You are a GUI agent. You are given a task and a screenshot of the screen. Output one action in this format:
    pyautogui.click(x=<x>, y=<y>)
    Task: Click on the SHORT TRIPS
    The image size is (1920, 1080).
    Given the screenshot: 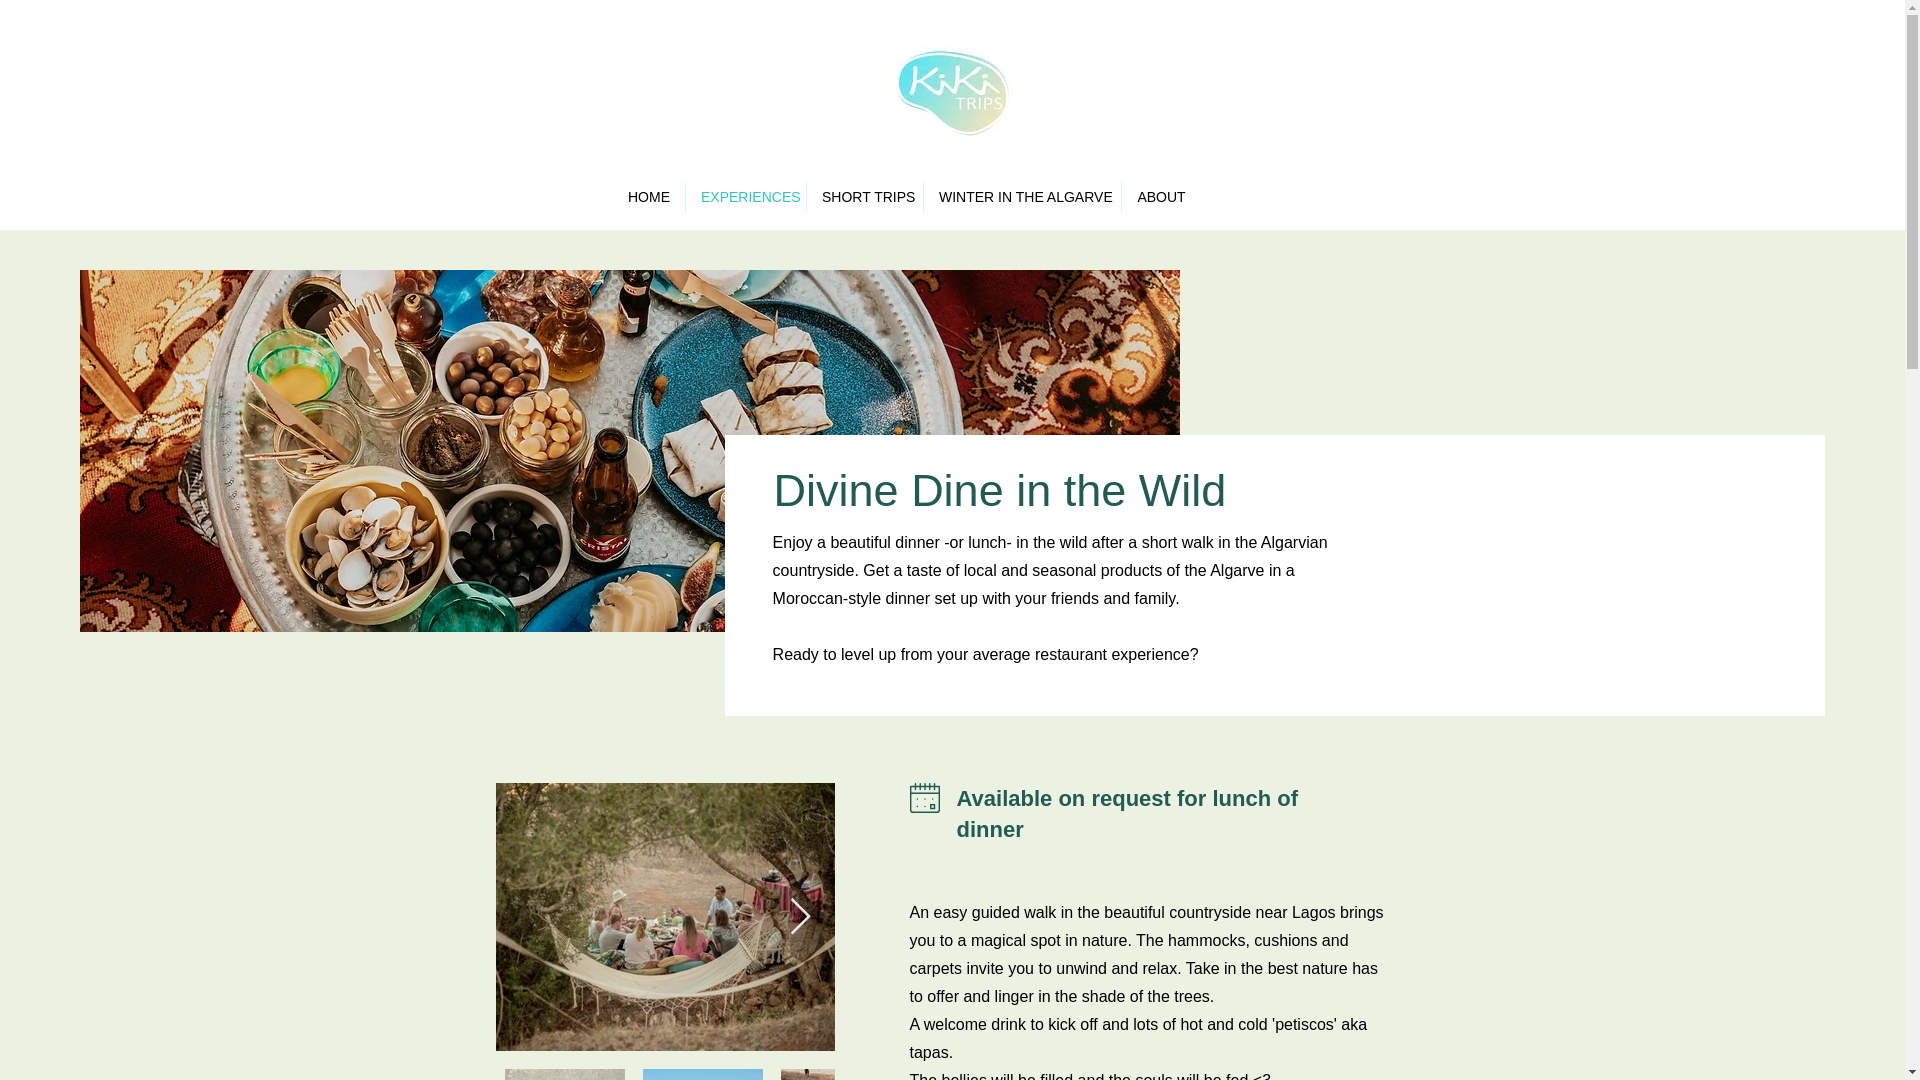 What is the action you would take?
    pyautogui.click(x=864, y=196)
    